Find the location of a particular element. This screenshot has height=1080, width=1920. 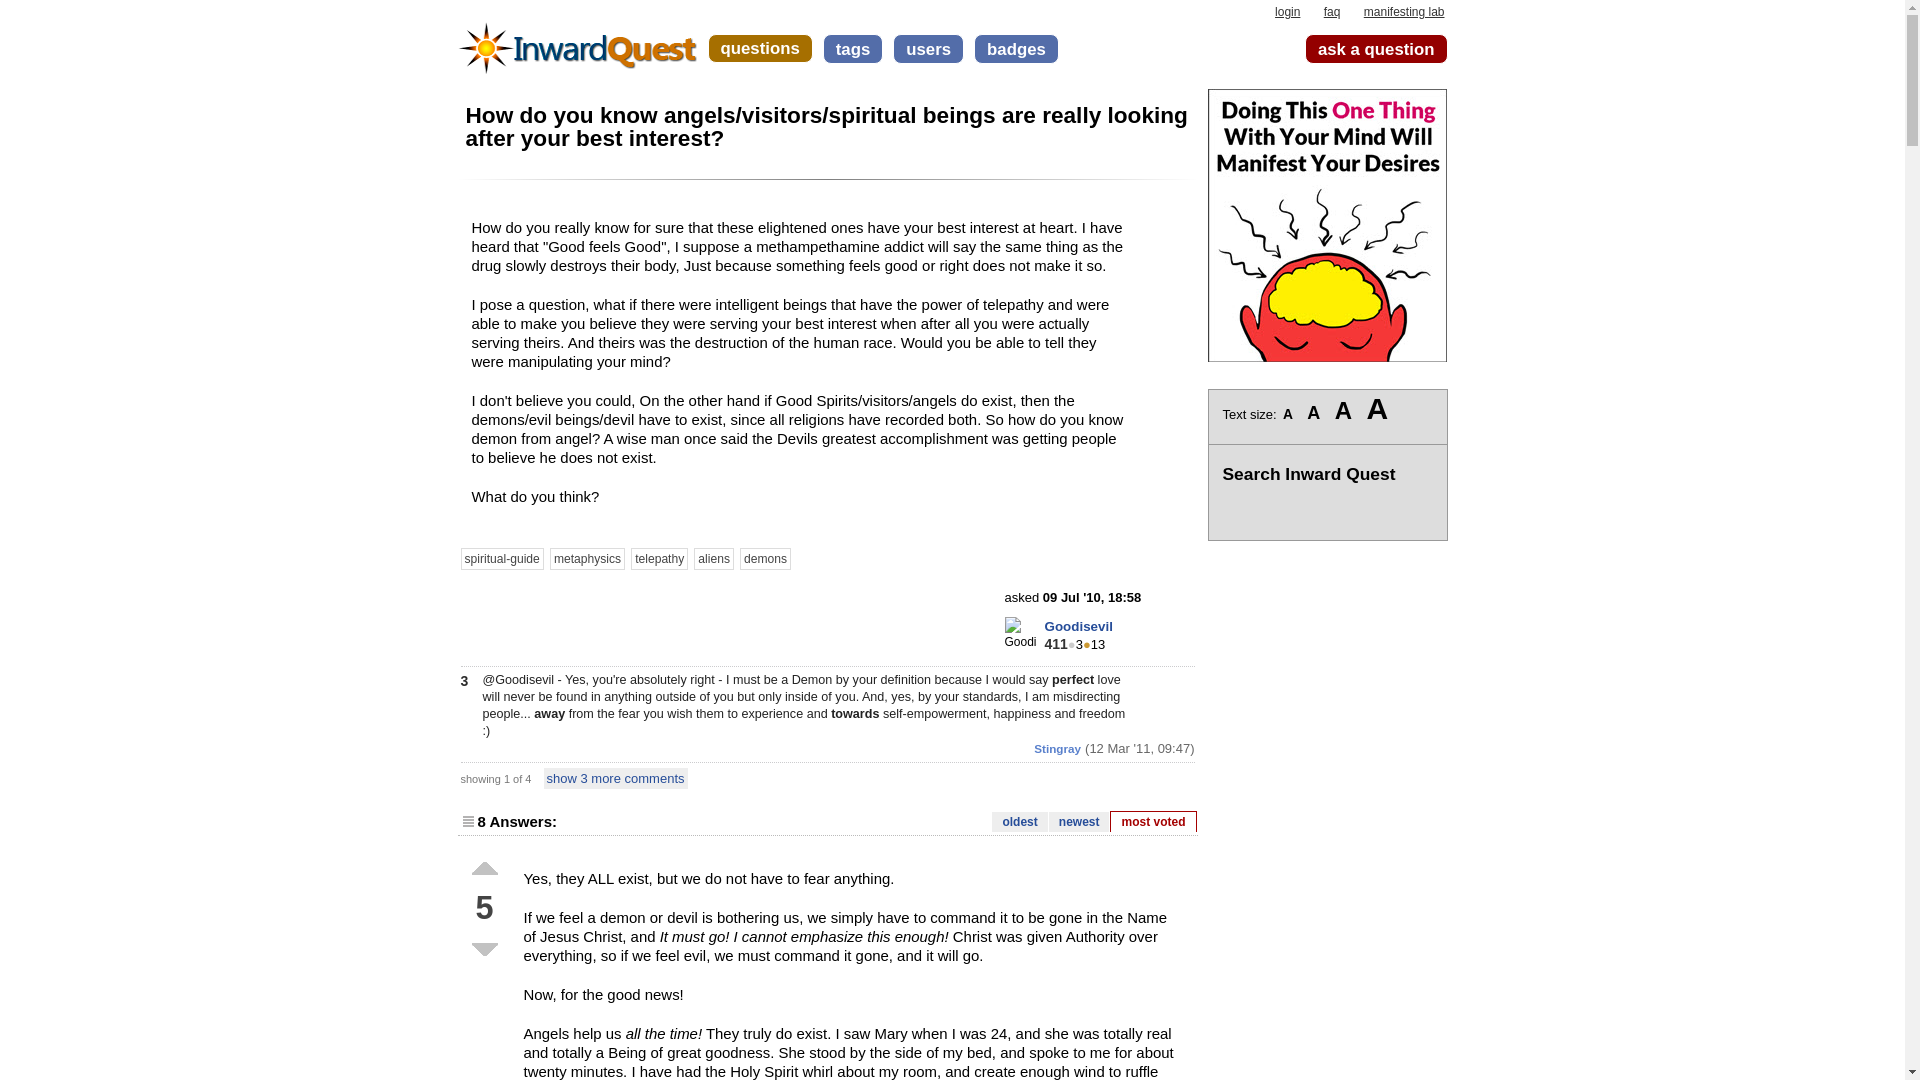

3 badges is located at coordinates (1074, 644).